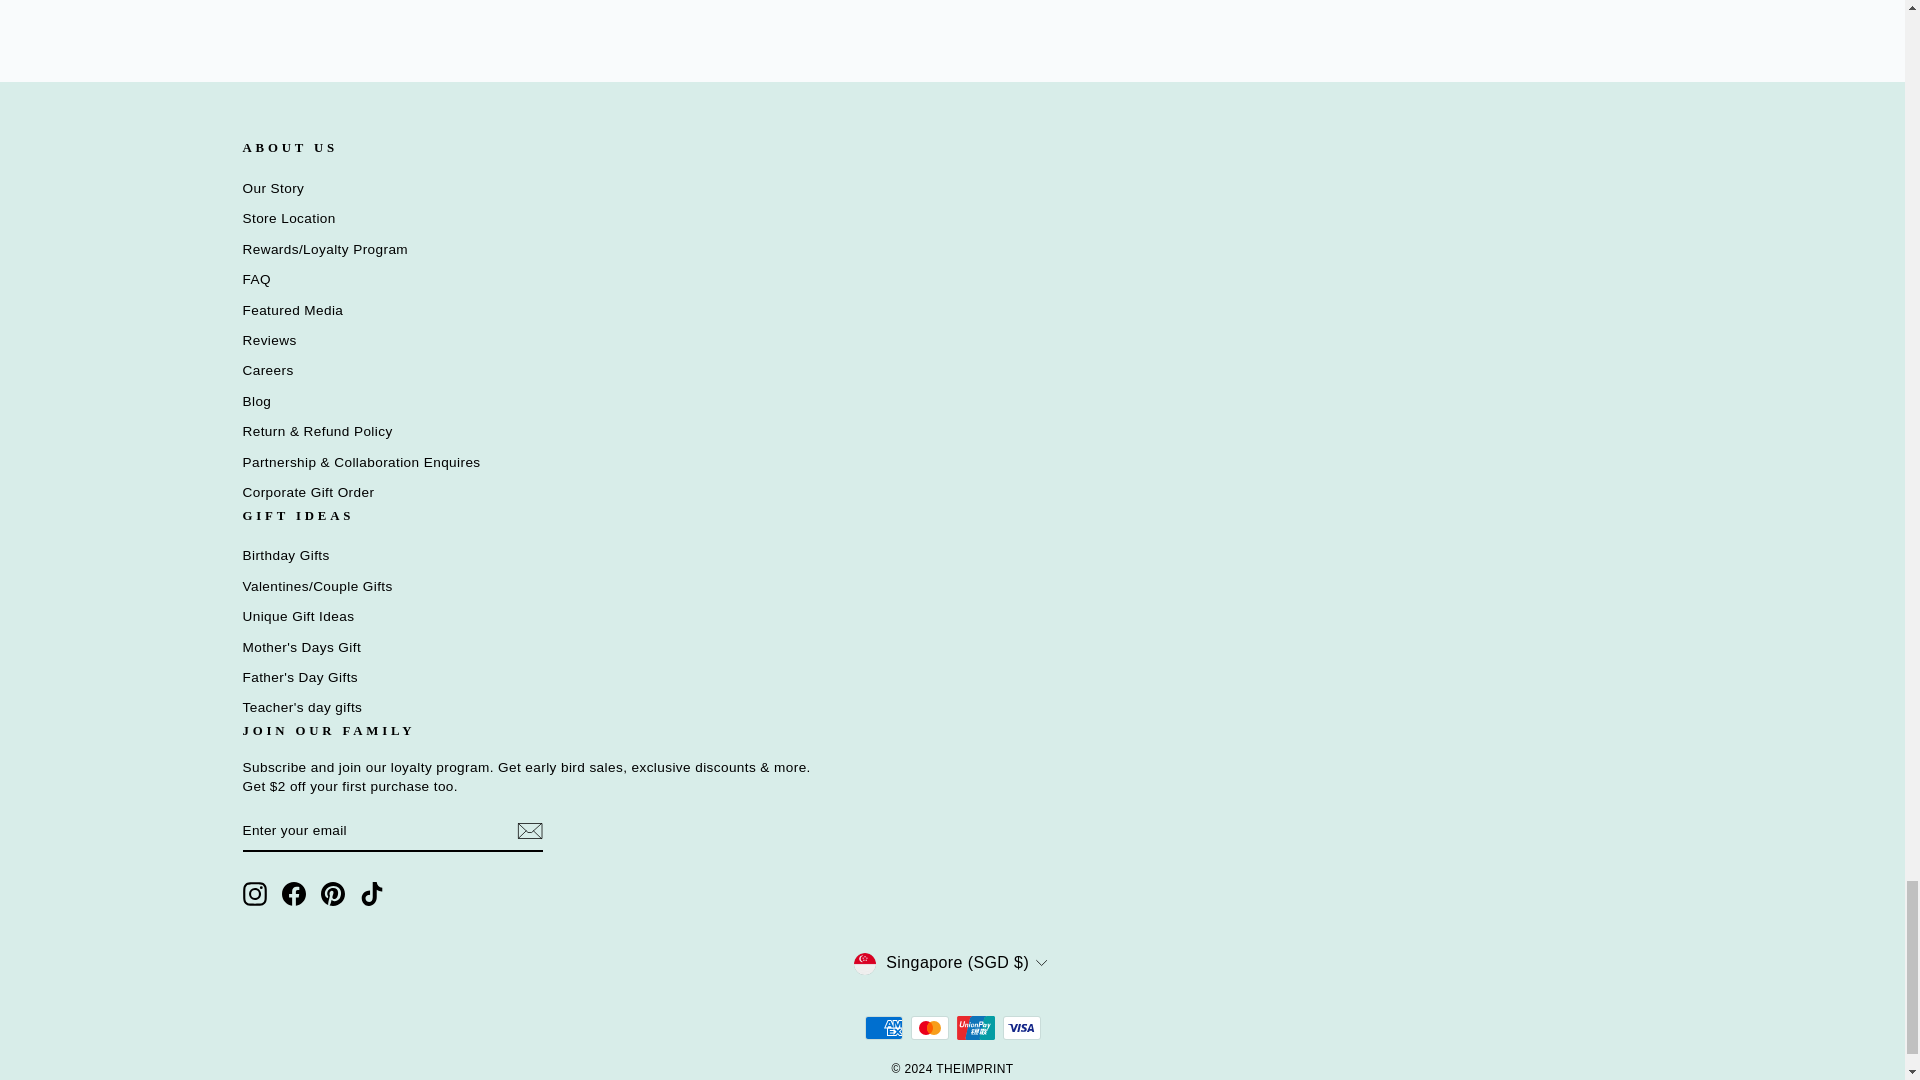 This screenshot has height=1080, width=1920. I want to click on THEIMPRINT on Facebook, so click(294, 894).